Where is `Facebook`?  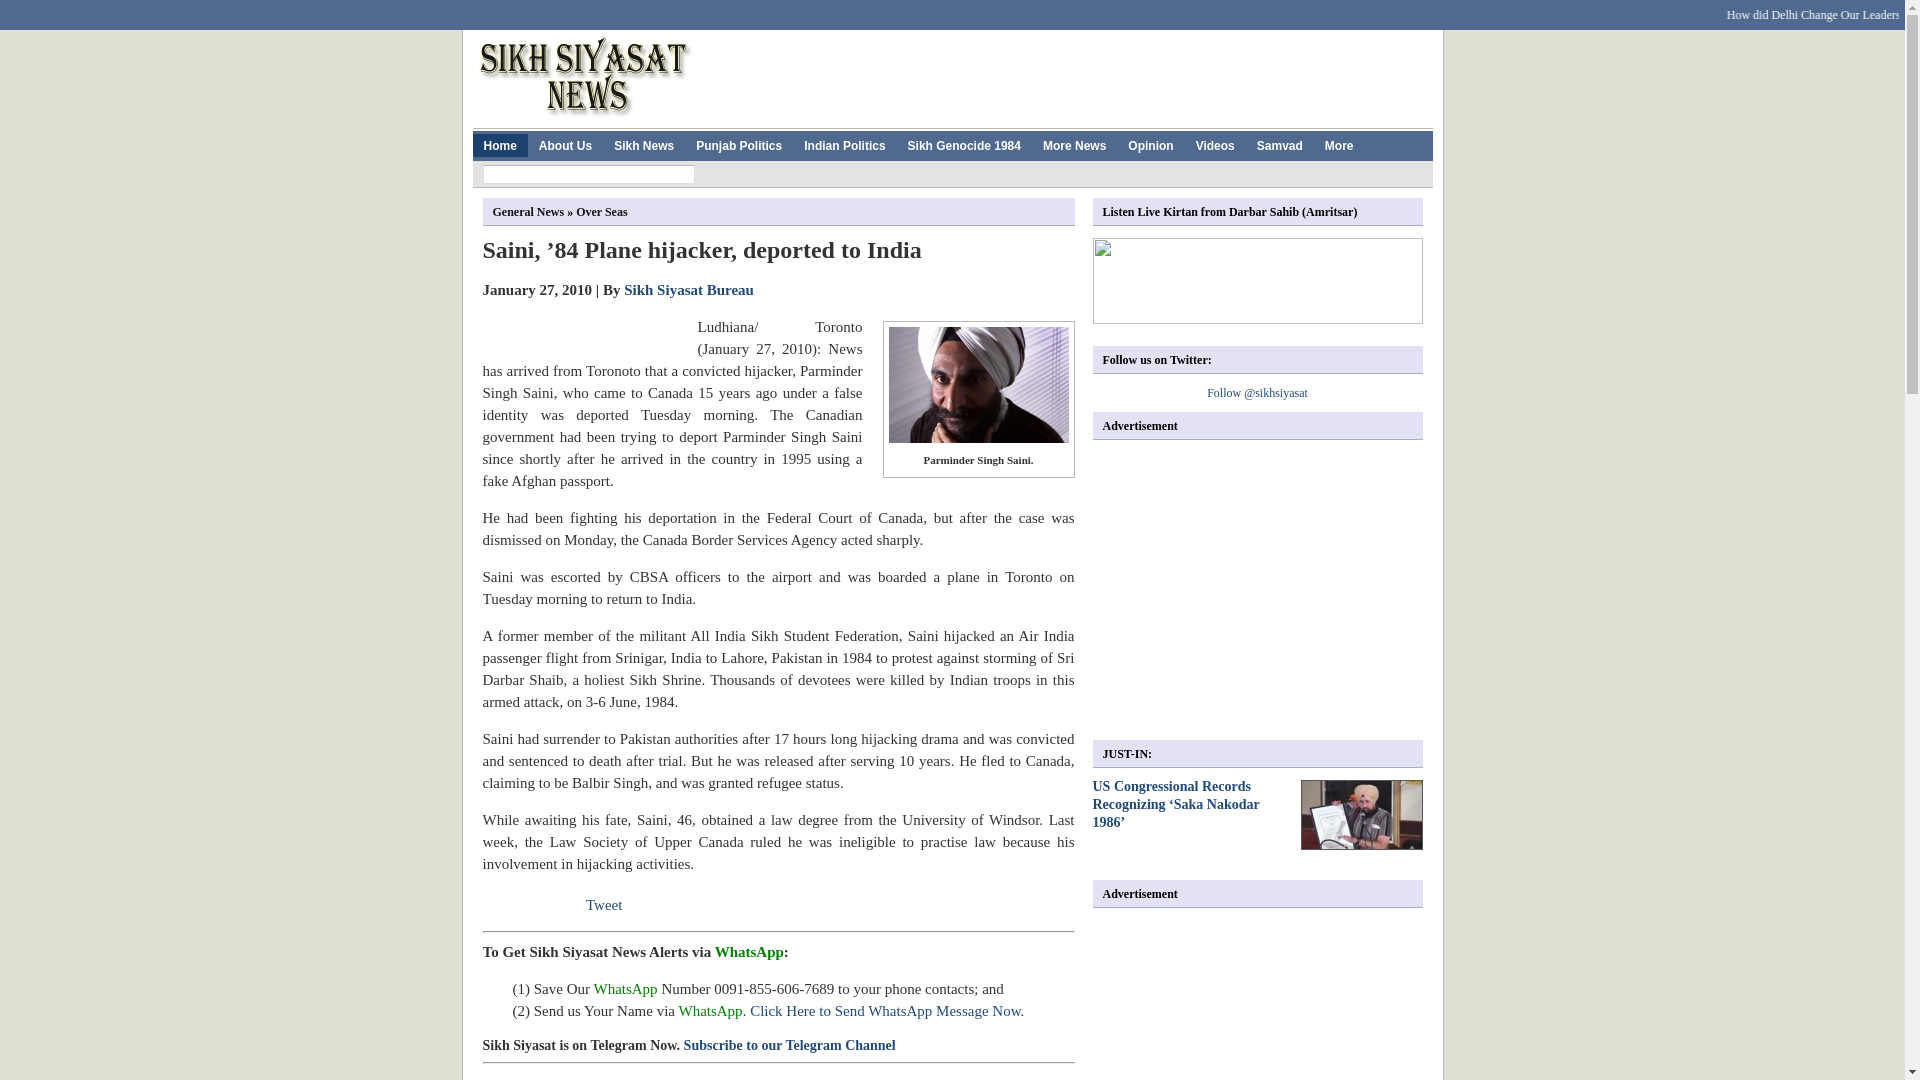 Facebook is located at coordinates (622, 9).